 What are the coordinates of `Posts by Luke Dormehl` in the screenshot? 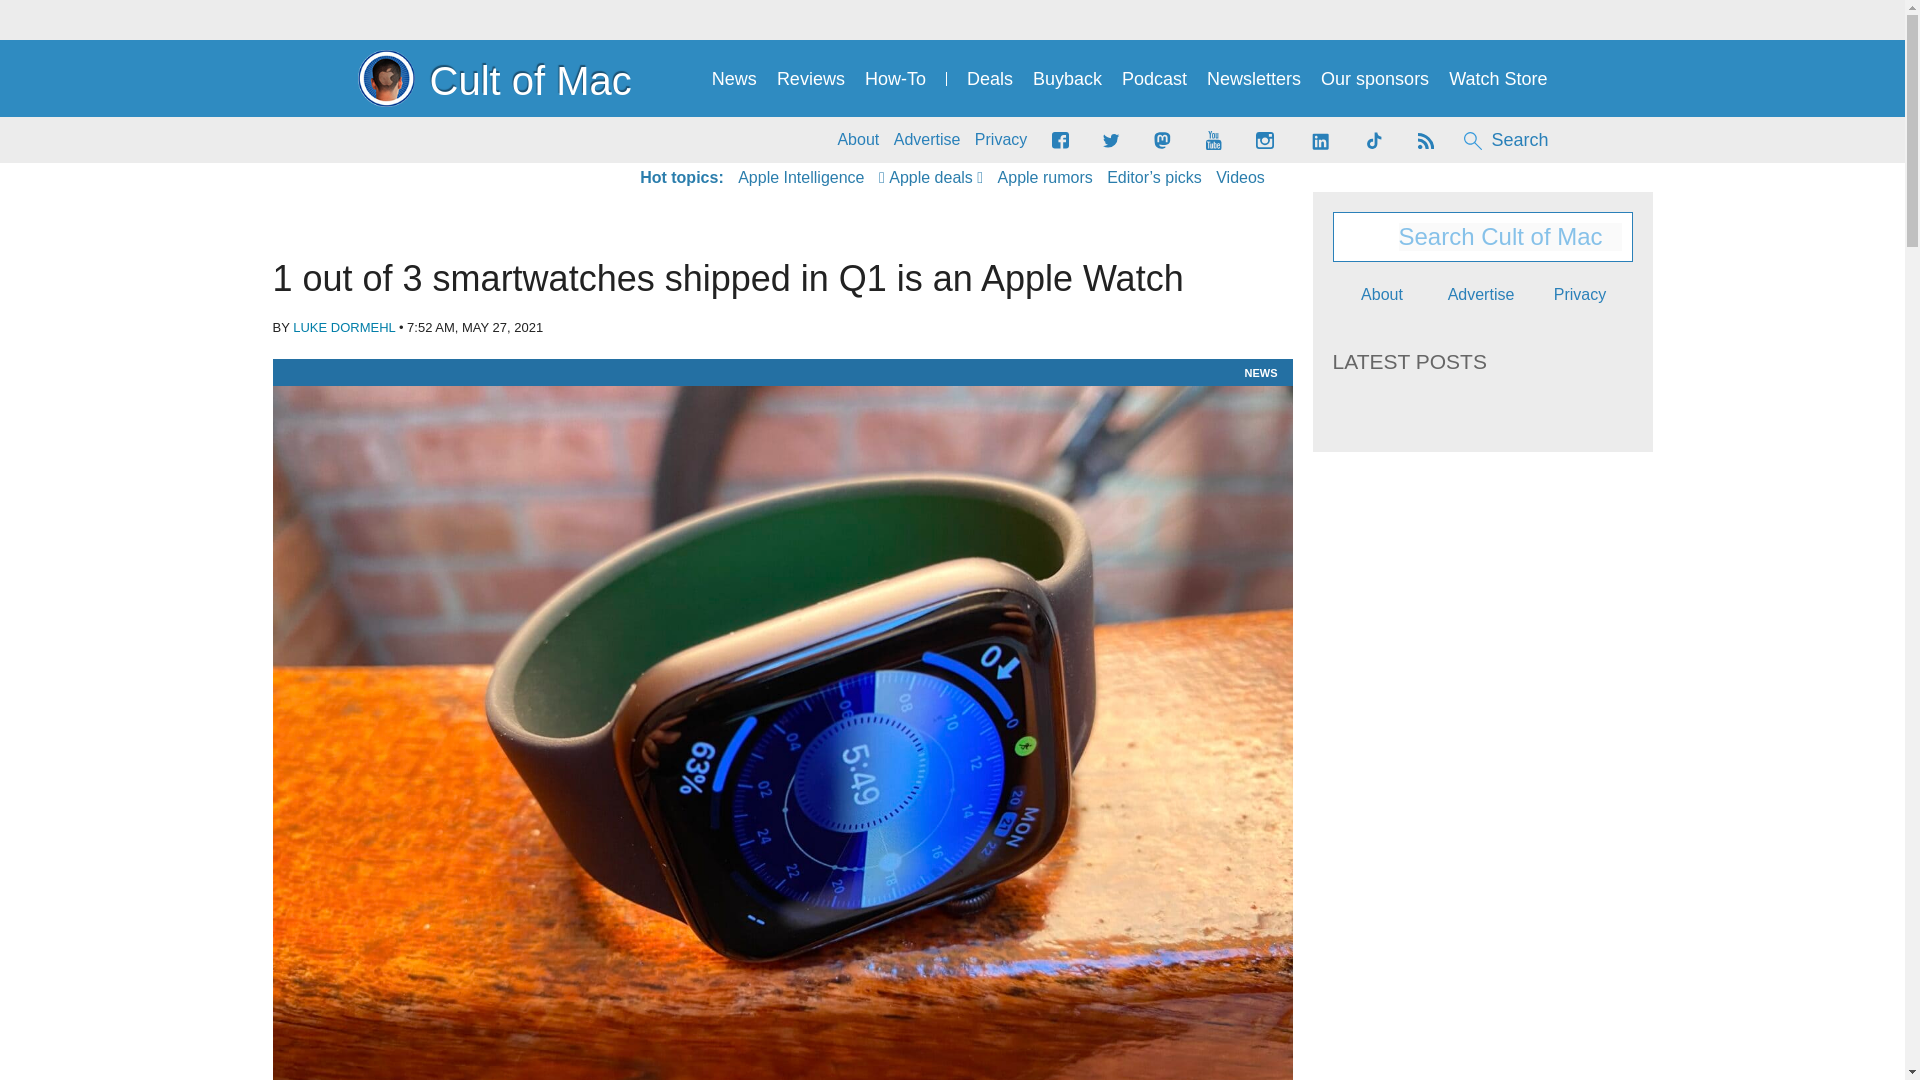 It's located at (344, 326).